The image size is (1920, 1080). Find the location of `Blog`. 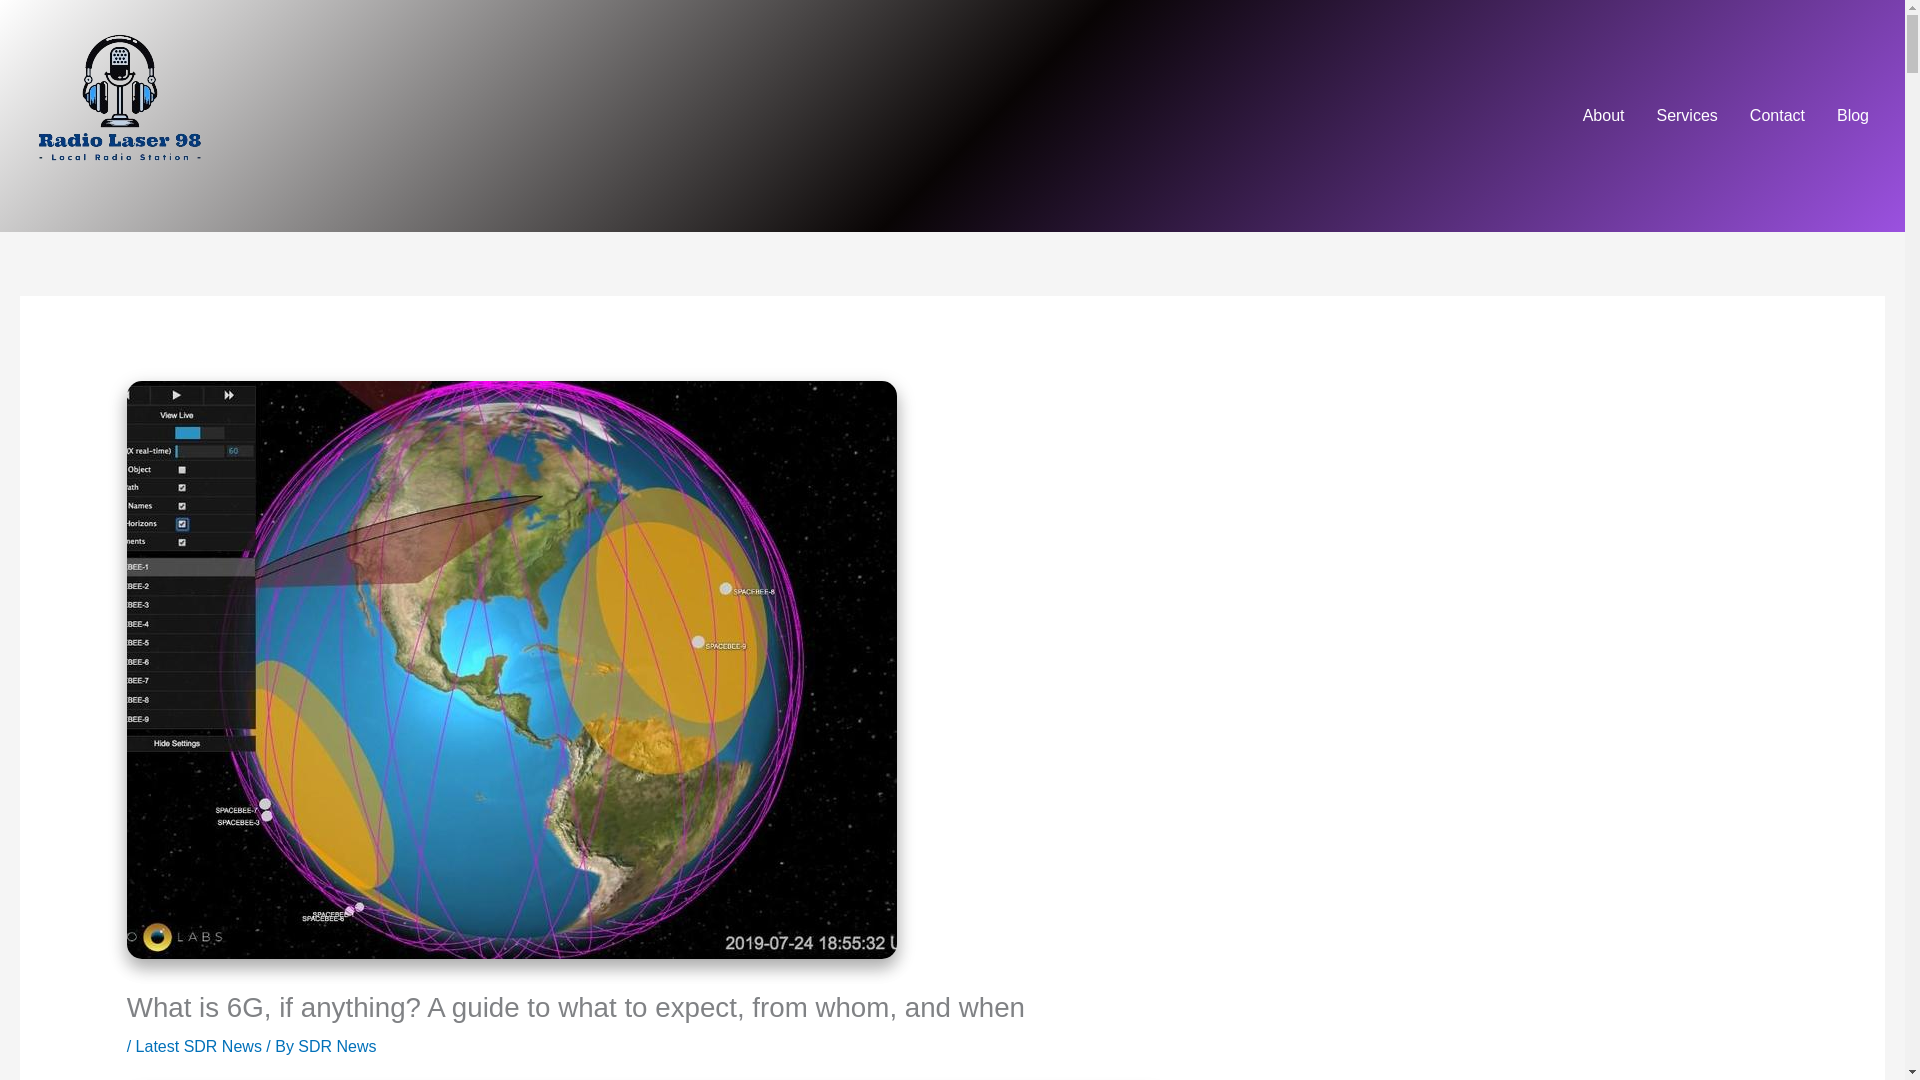

Blog is located at coordinates (1852, 116).